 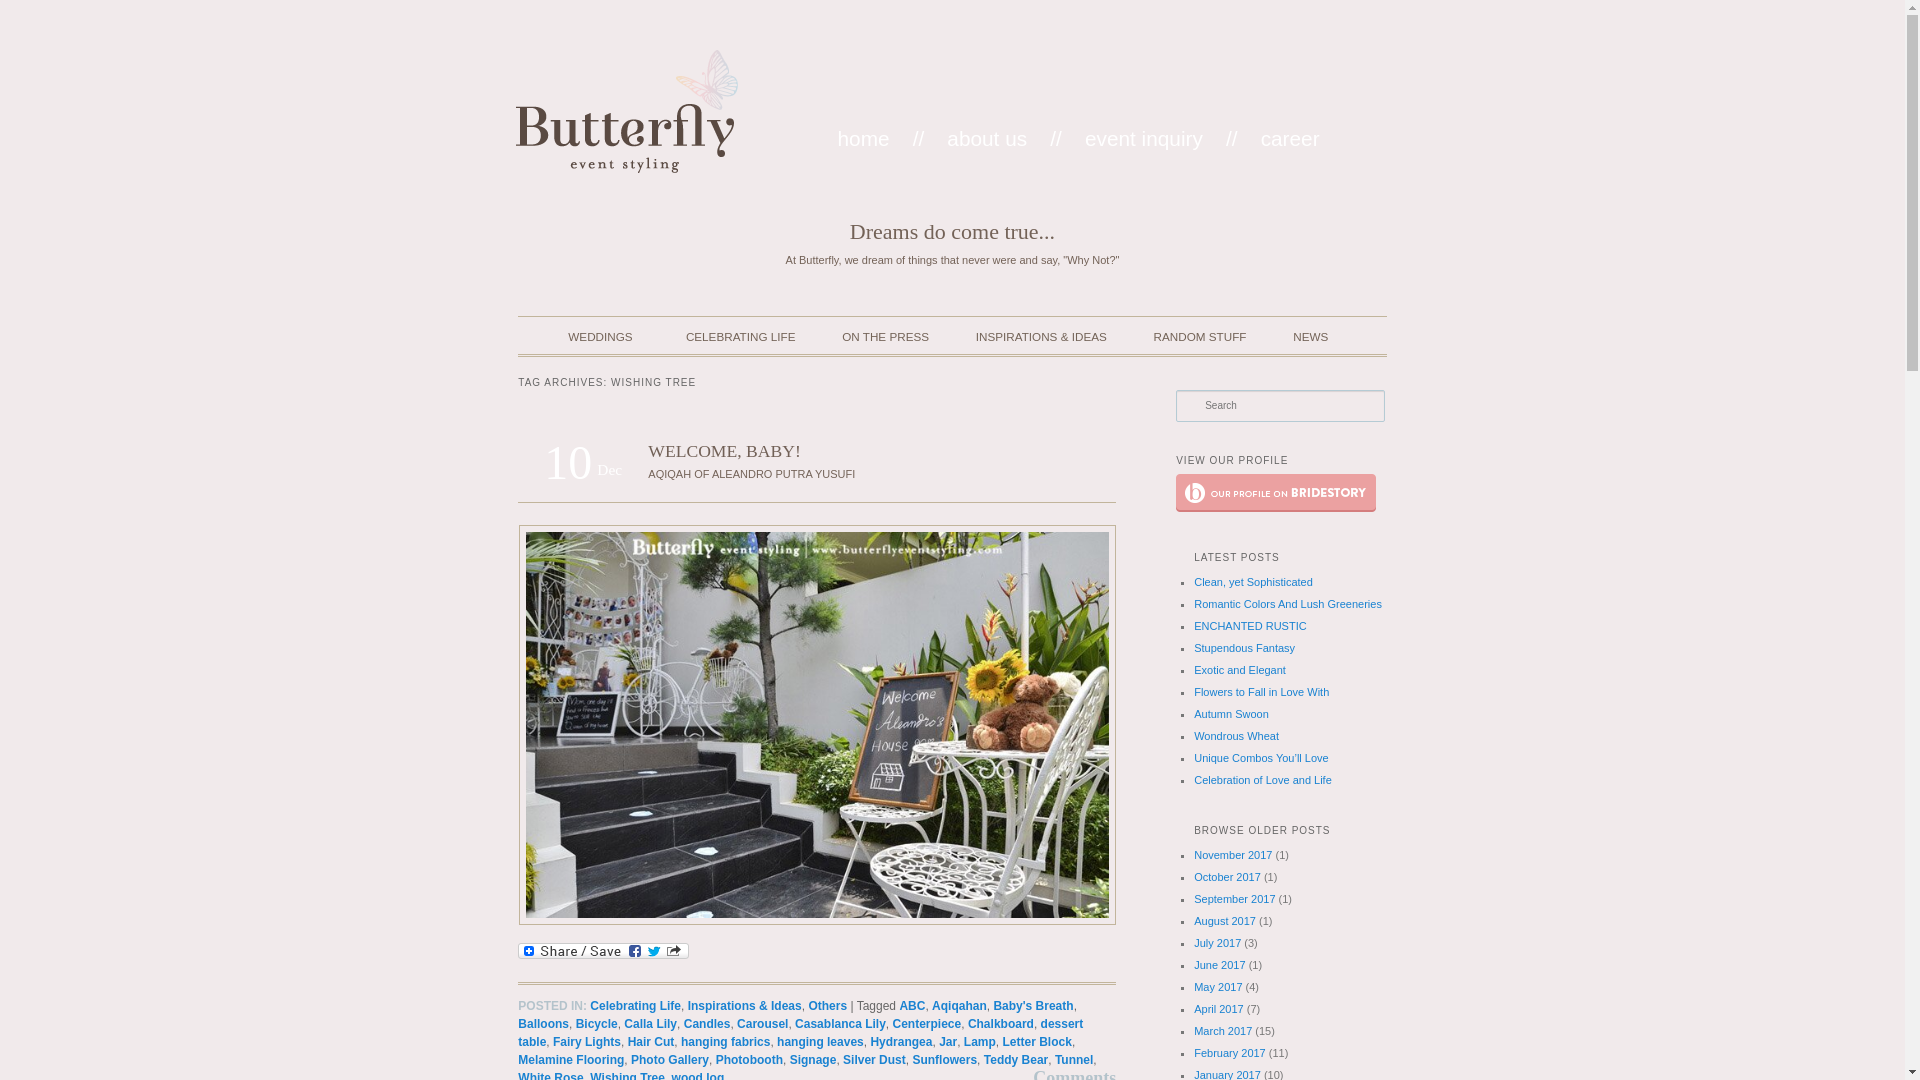 I want to click on WELCOME, BABY!, so click(x=724, y=450).